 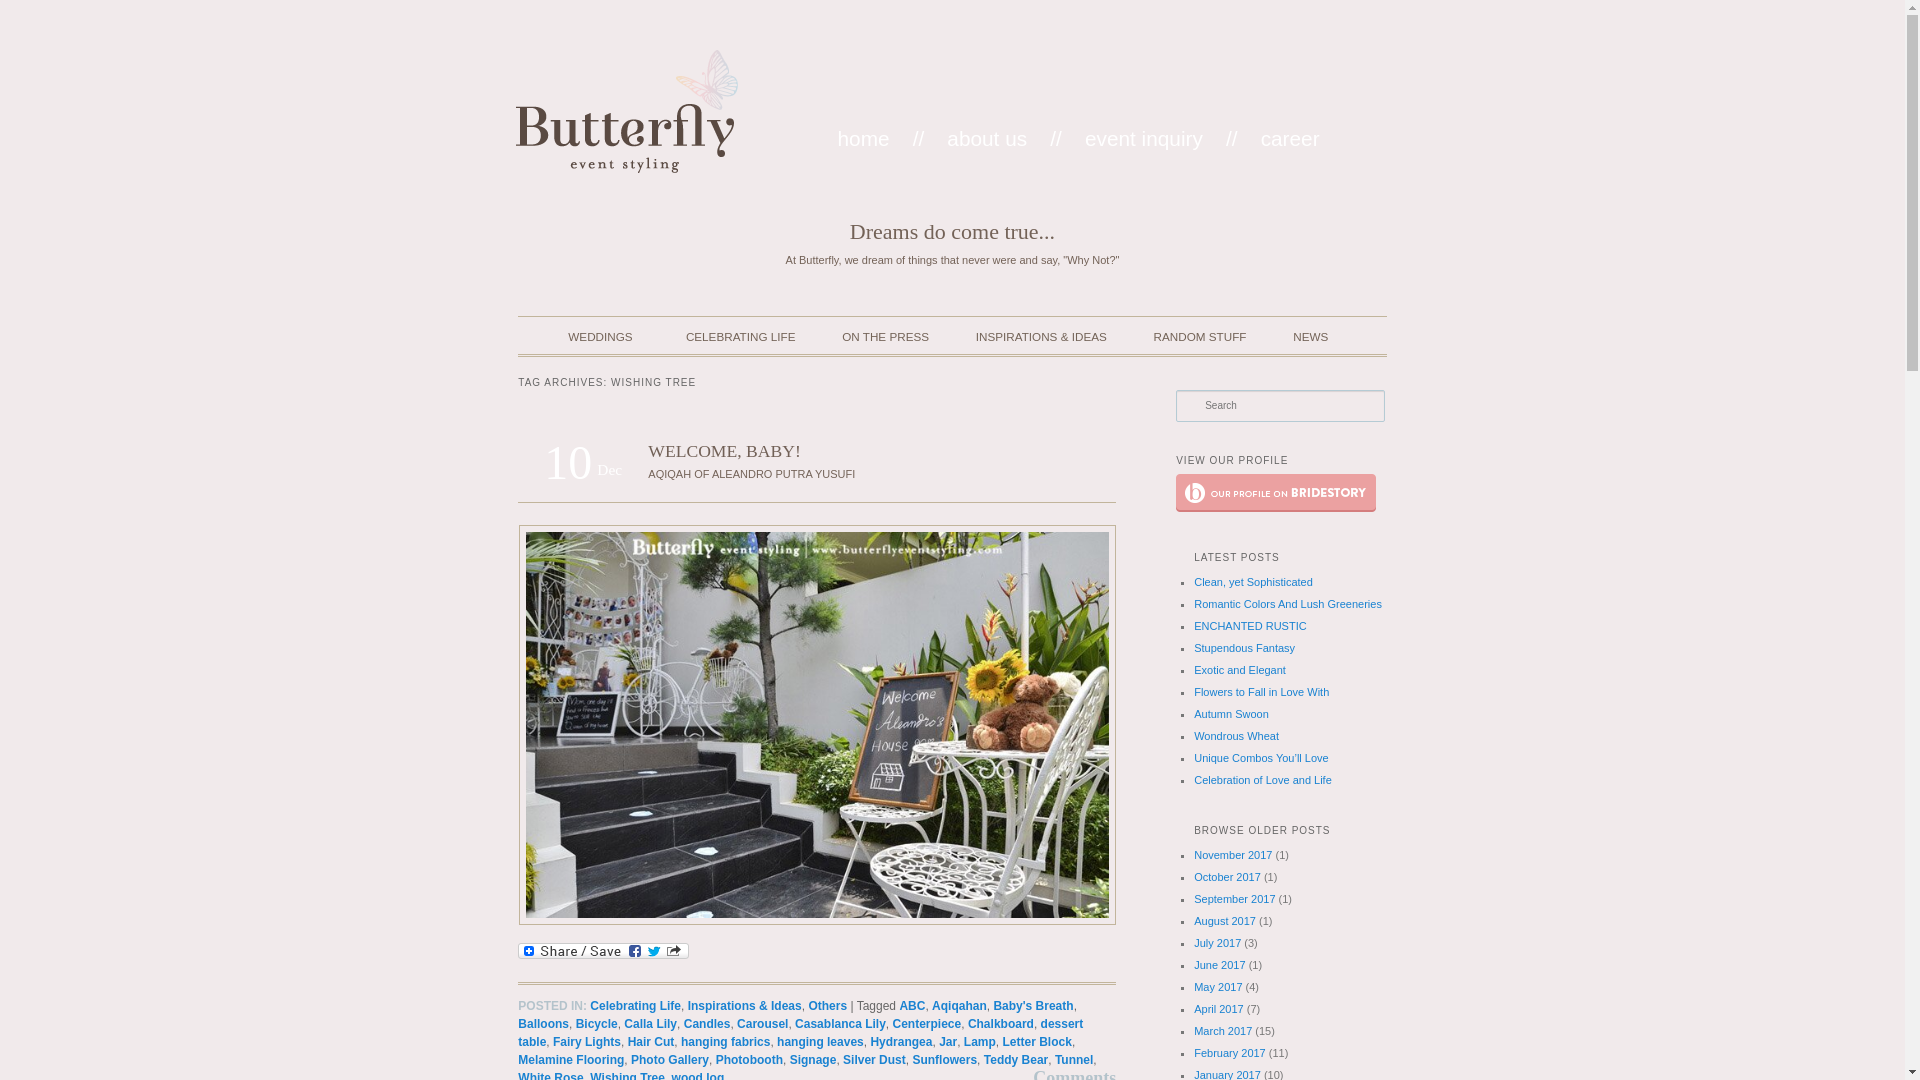 I want to click on WELCOME, BABY!, so click(x=724, y=450).